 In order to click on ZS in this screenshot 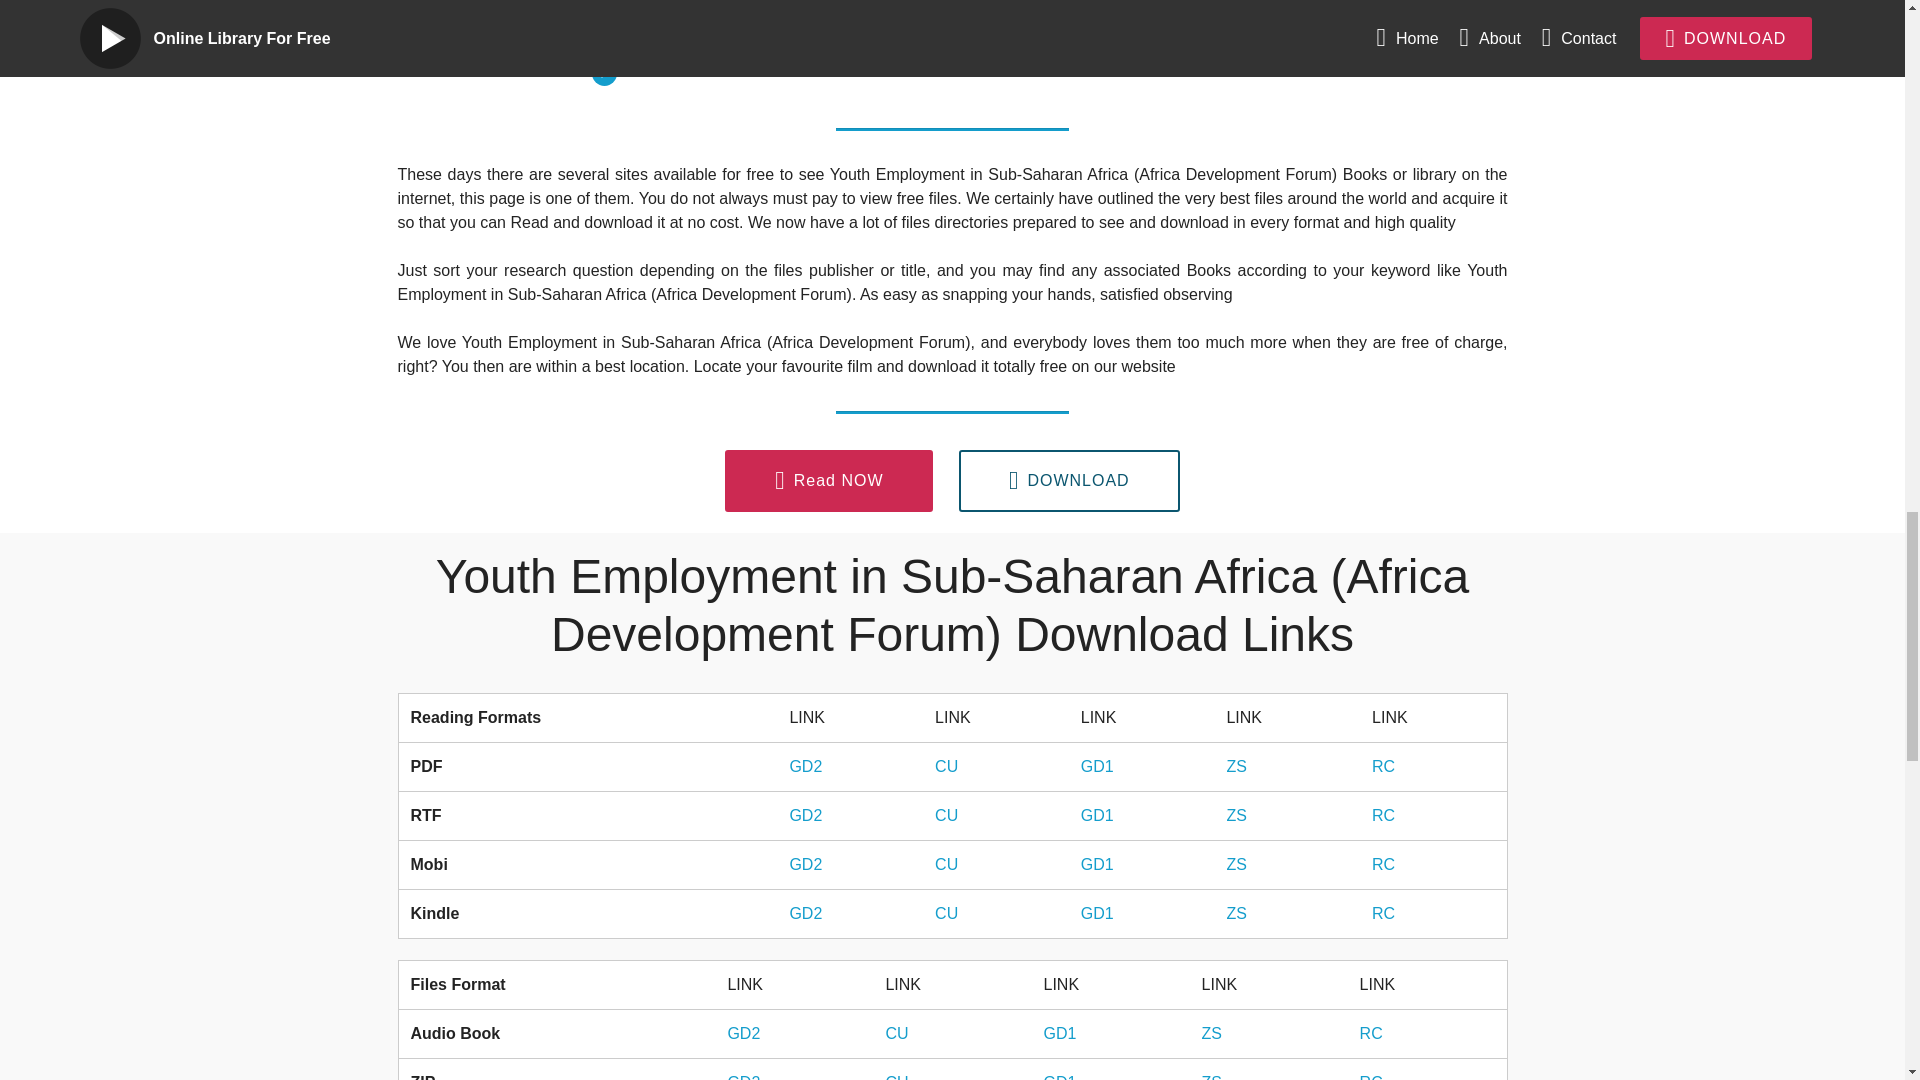, I will do `click(1236, 815)`.